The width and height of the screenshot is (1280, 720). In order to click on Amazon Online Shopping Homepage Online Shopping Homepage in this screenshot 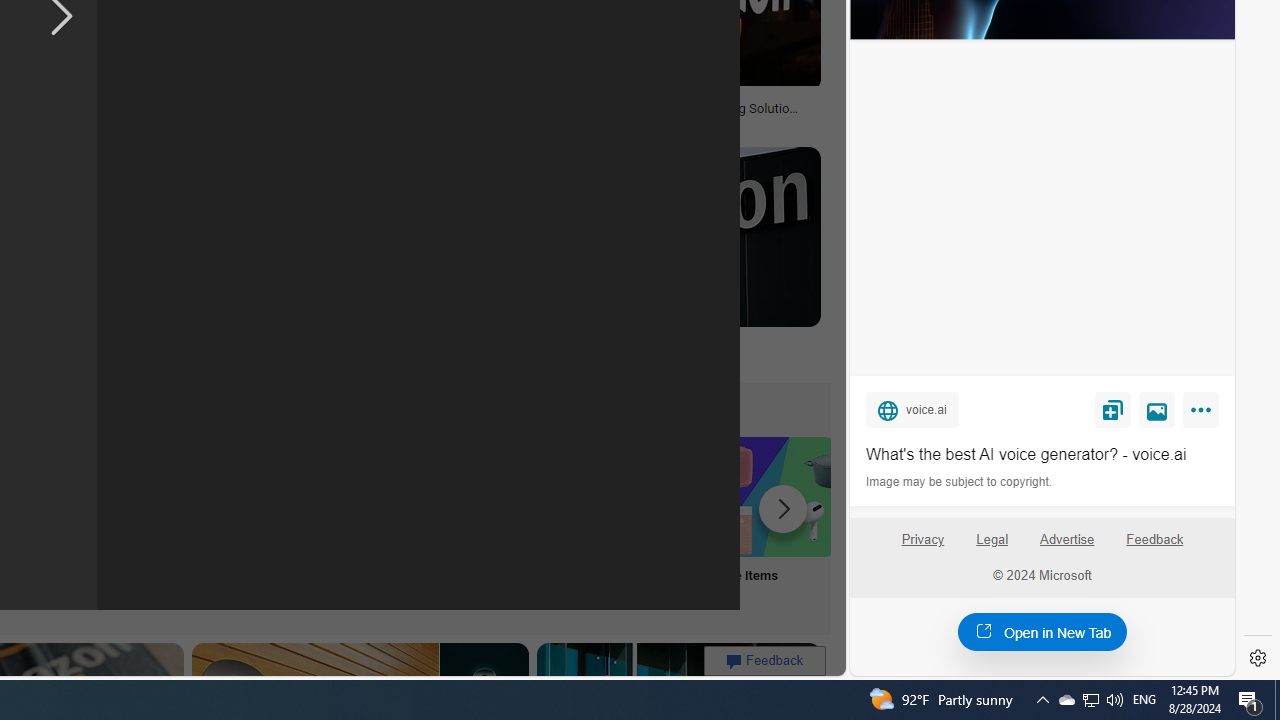, I will do `click(248, 522)`.